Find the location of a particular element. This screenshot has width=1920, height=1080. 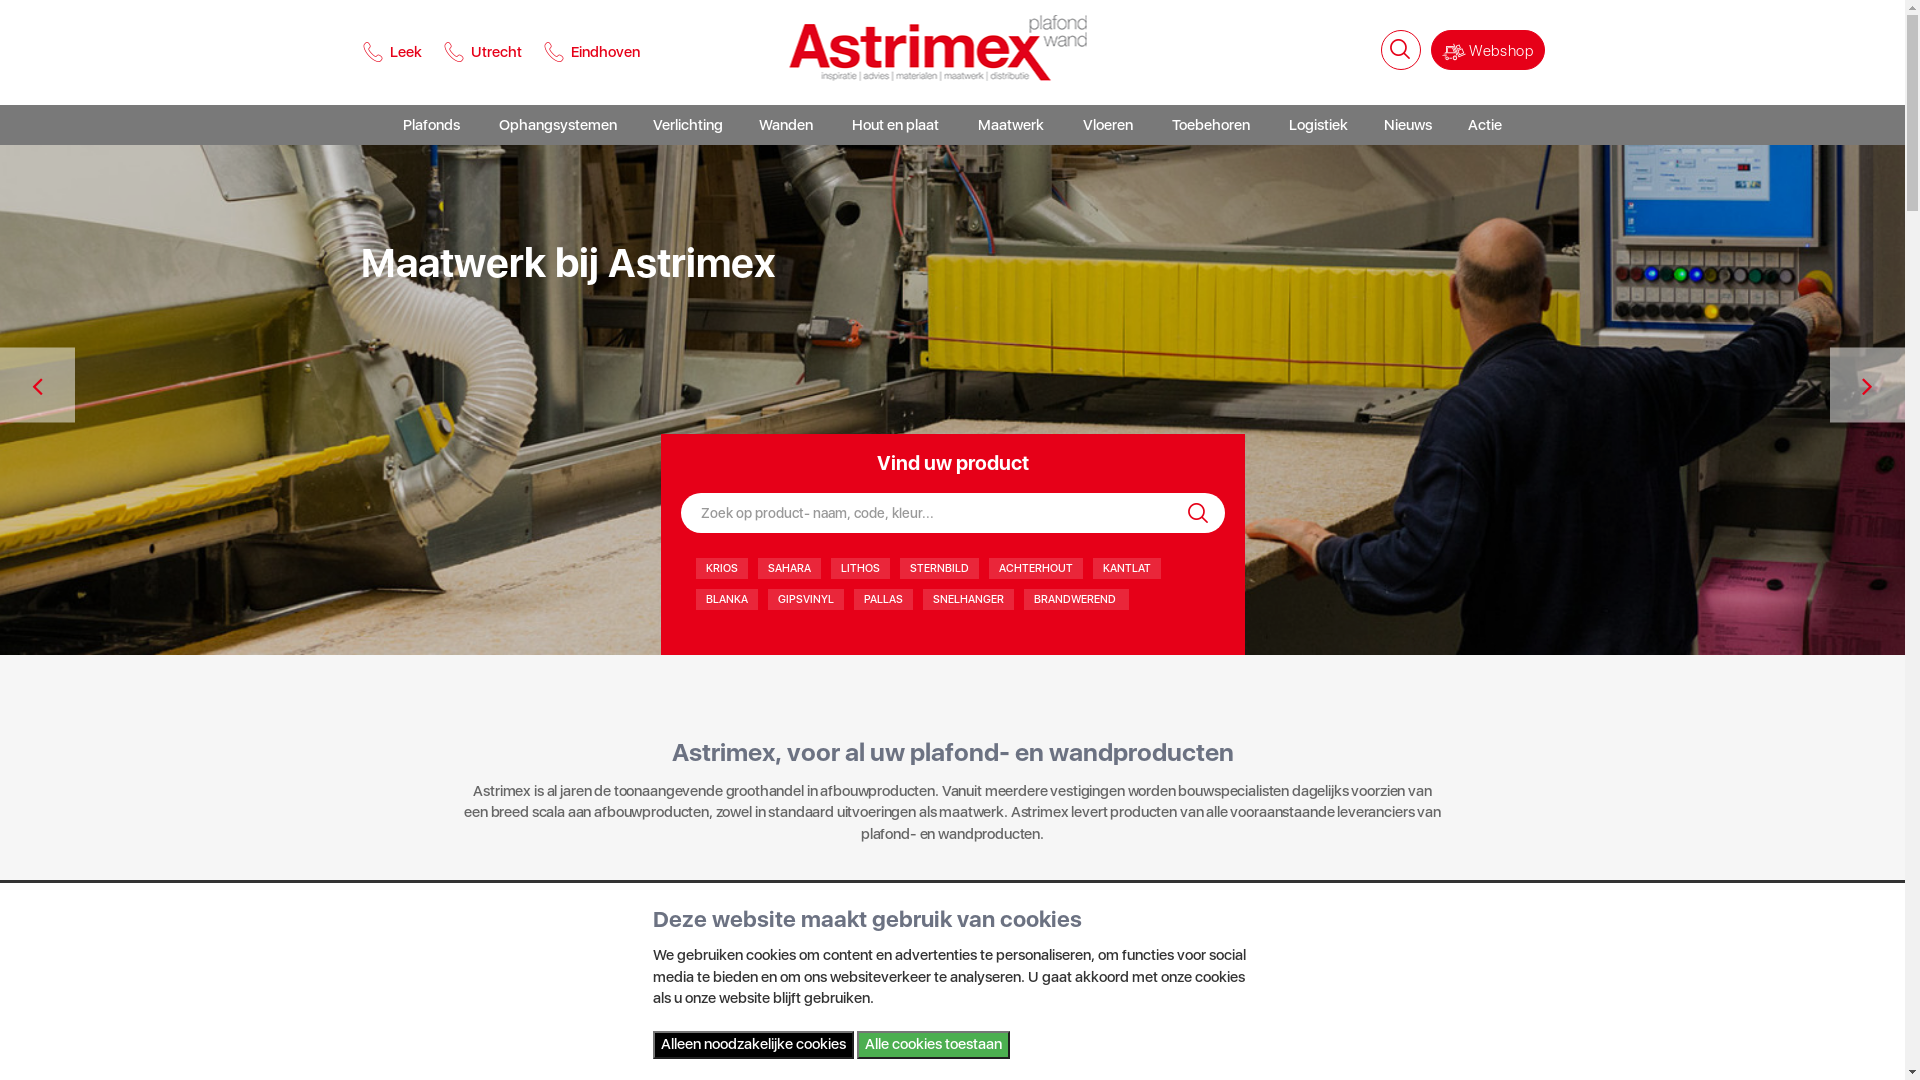

Ophangsystemen is located at coordinates (558, 125).